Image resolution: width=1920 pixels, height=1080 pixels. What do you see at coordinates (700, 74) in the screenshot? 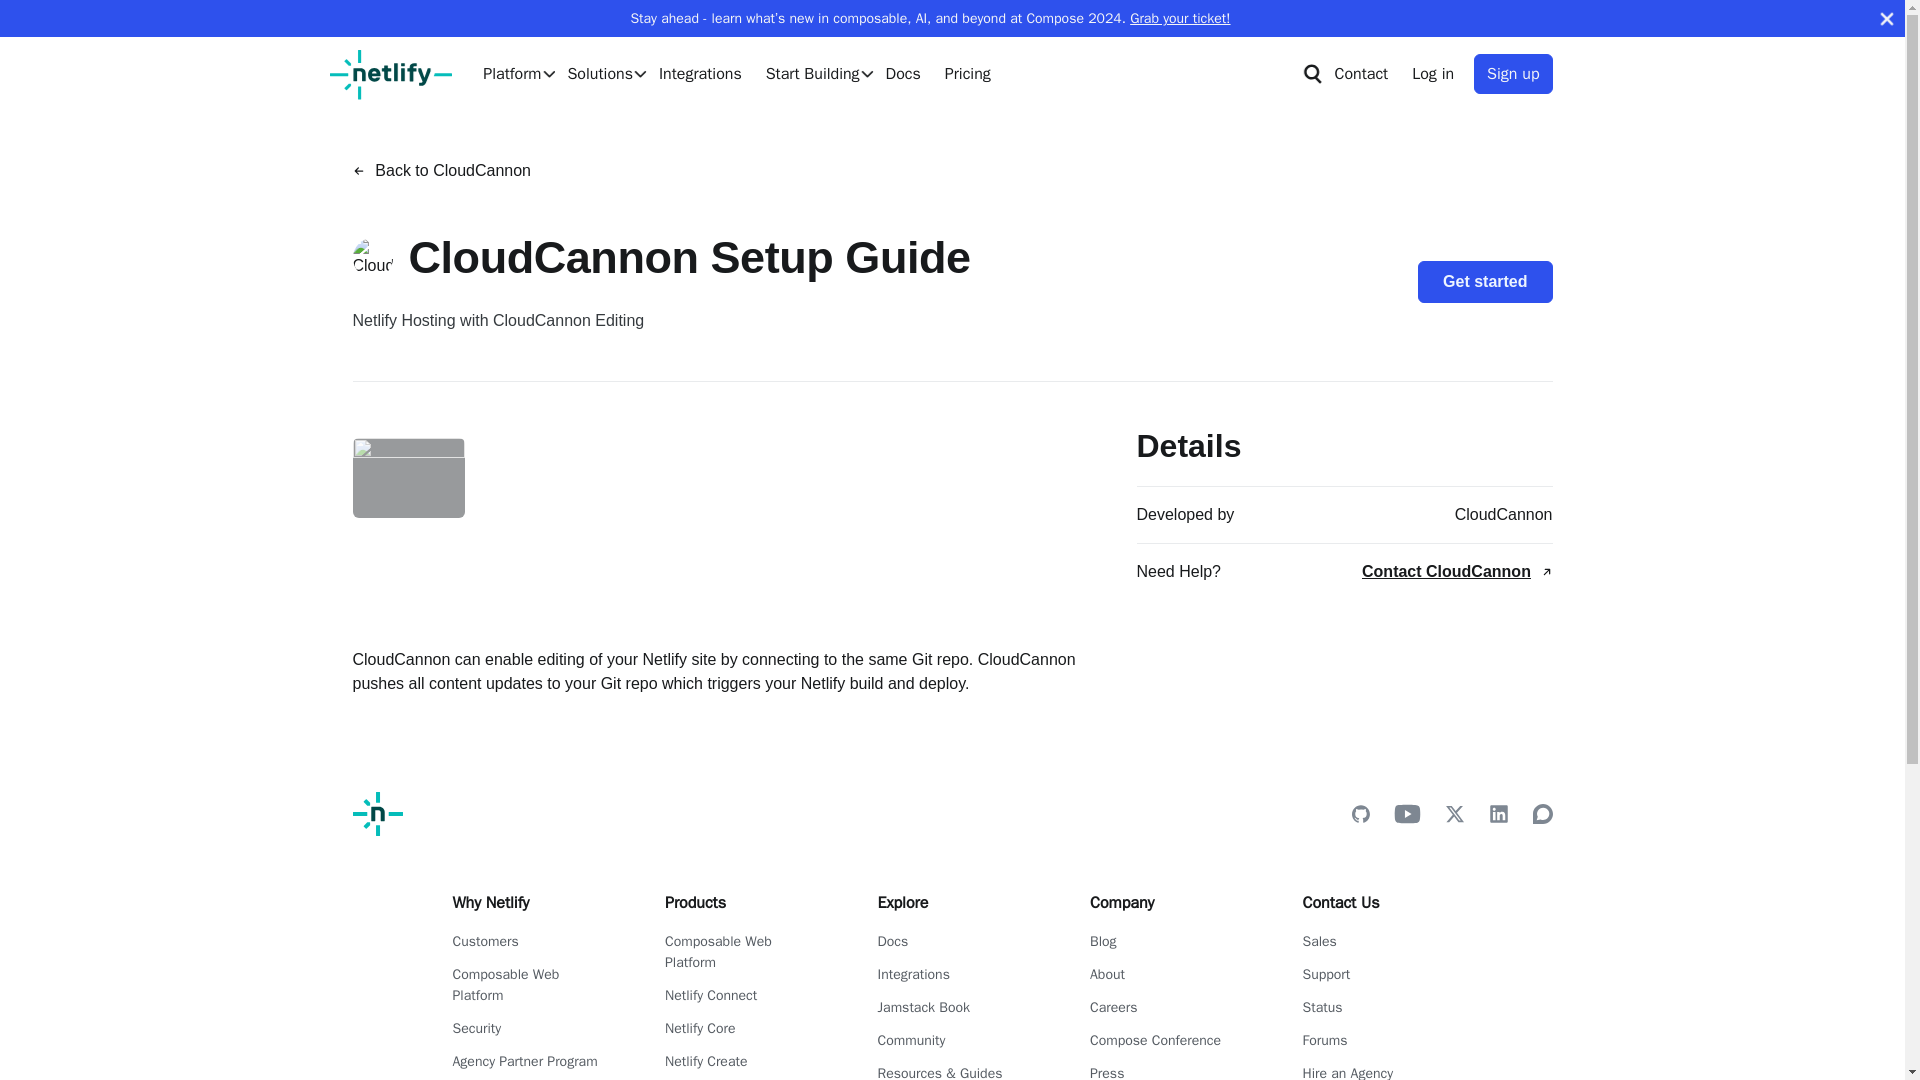
I see `Integrations` at bounding box center [700, 74].